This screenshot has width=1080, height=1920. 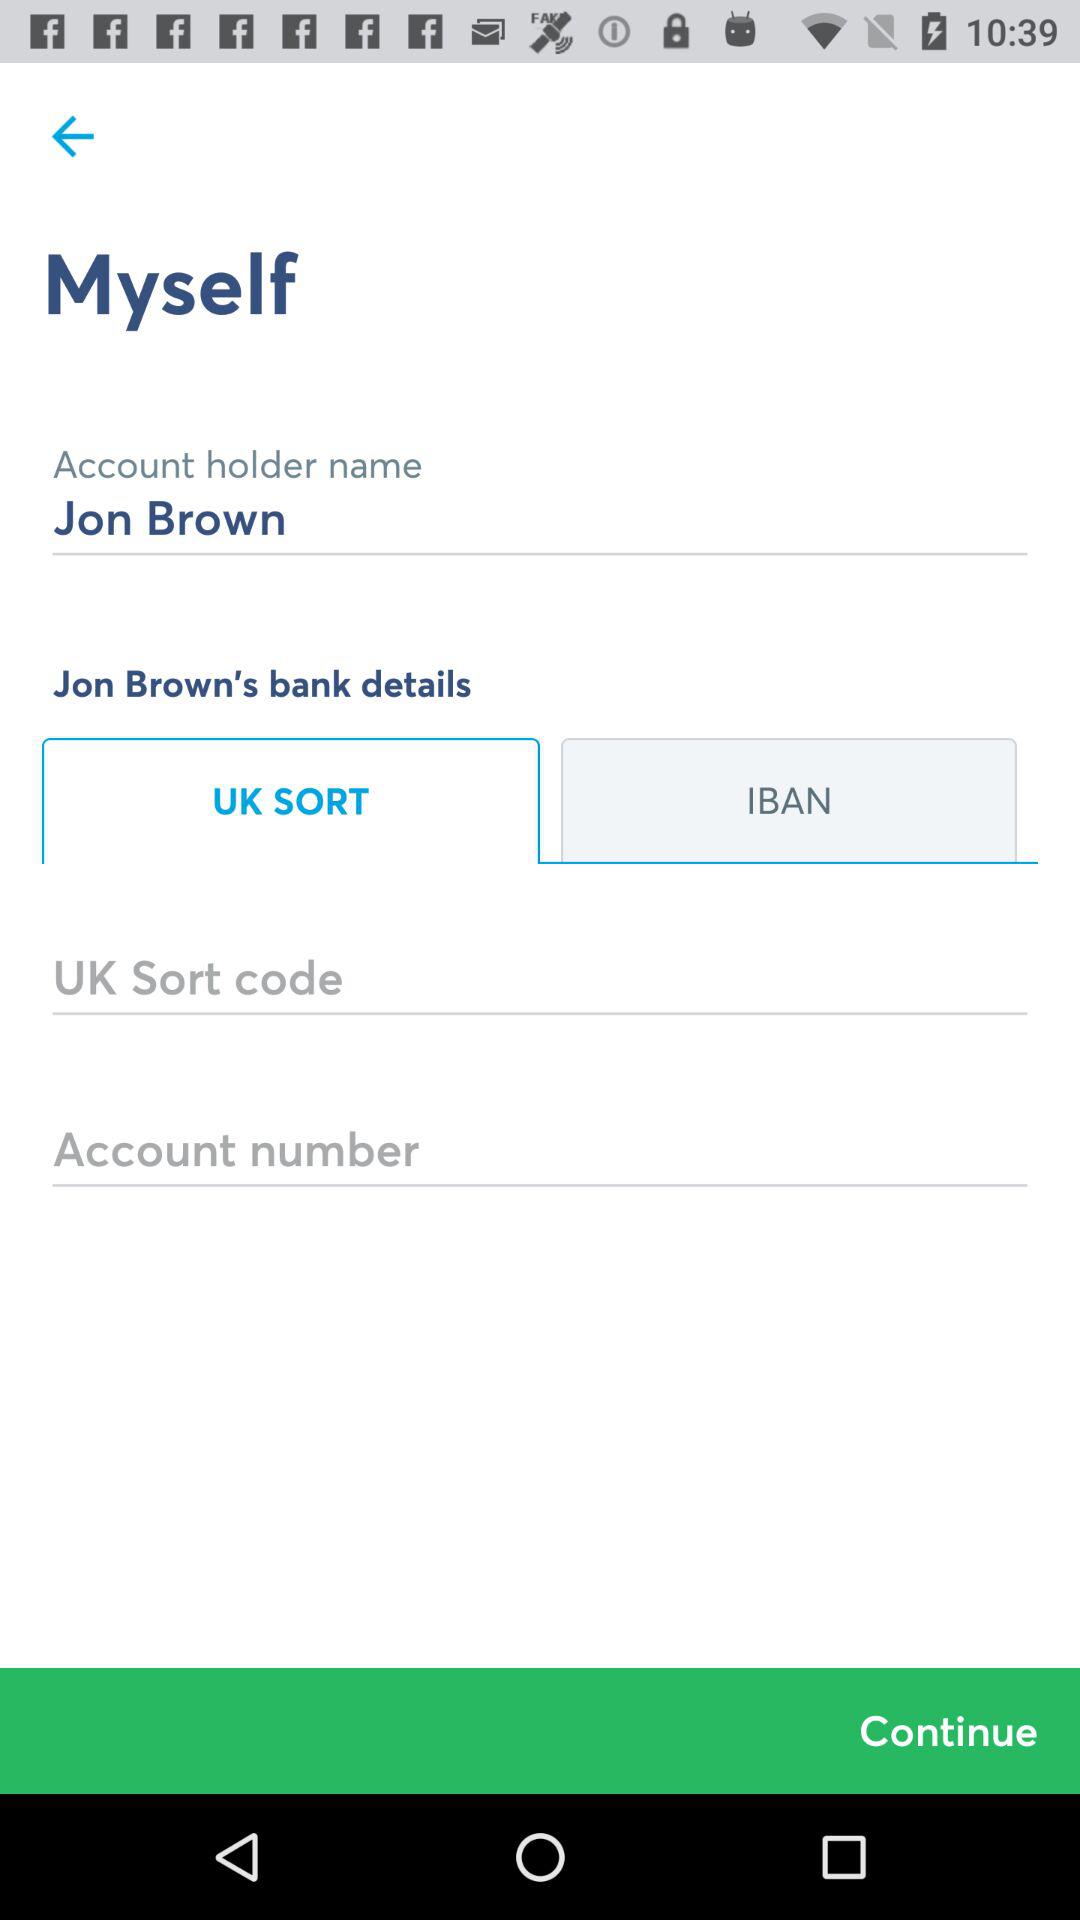 What do you see at coordinates (73, 136) in the screenshot?
I see `press item at the top left corner` at bounding box center [73, 136].